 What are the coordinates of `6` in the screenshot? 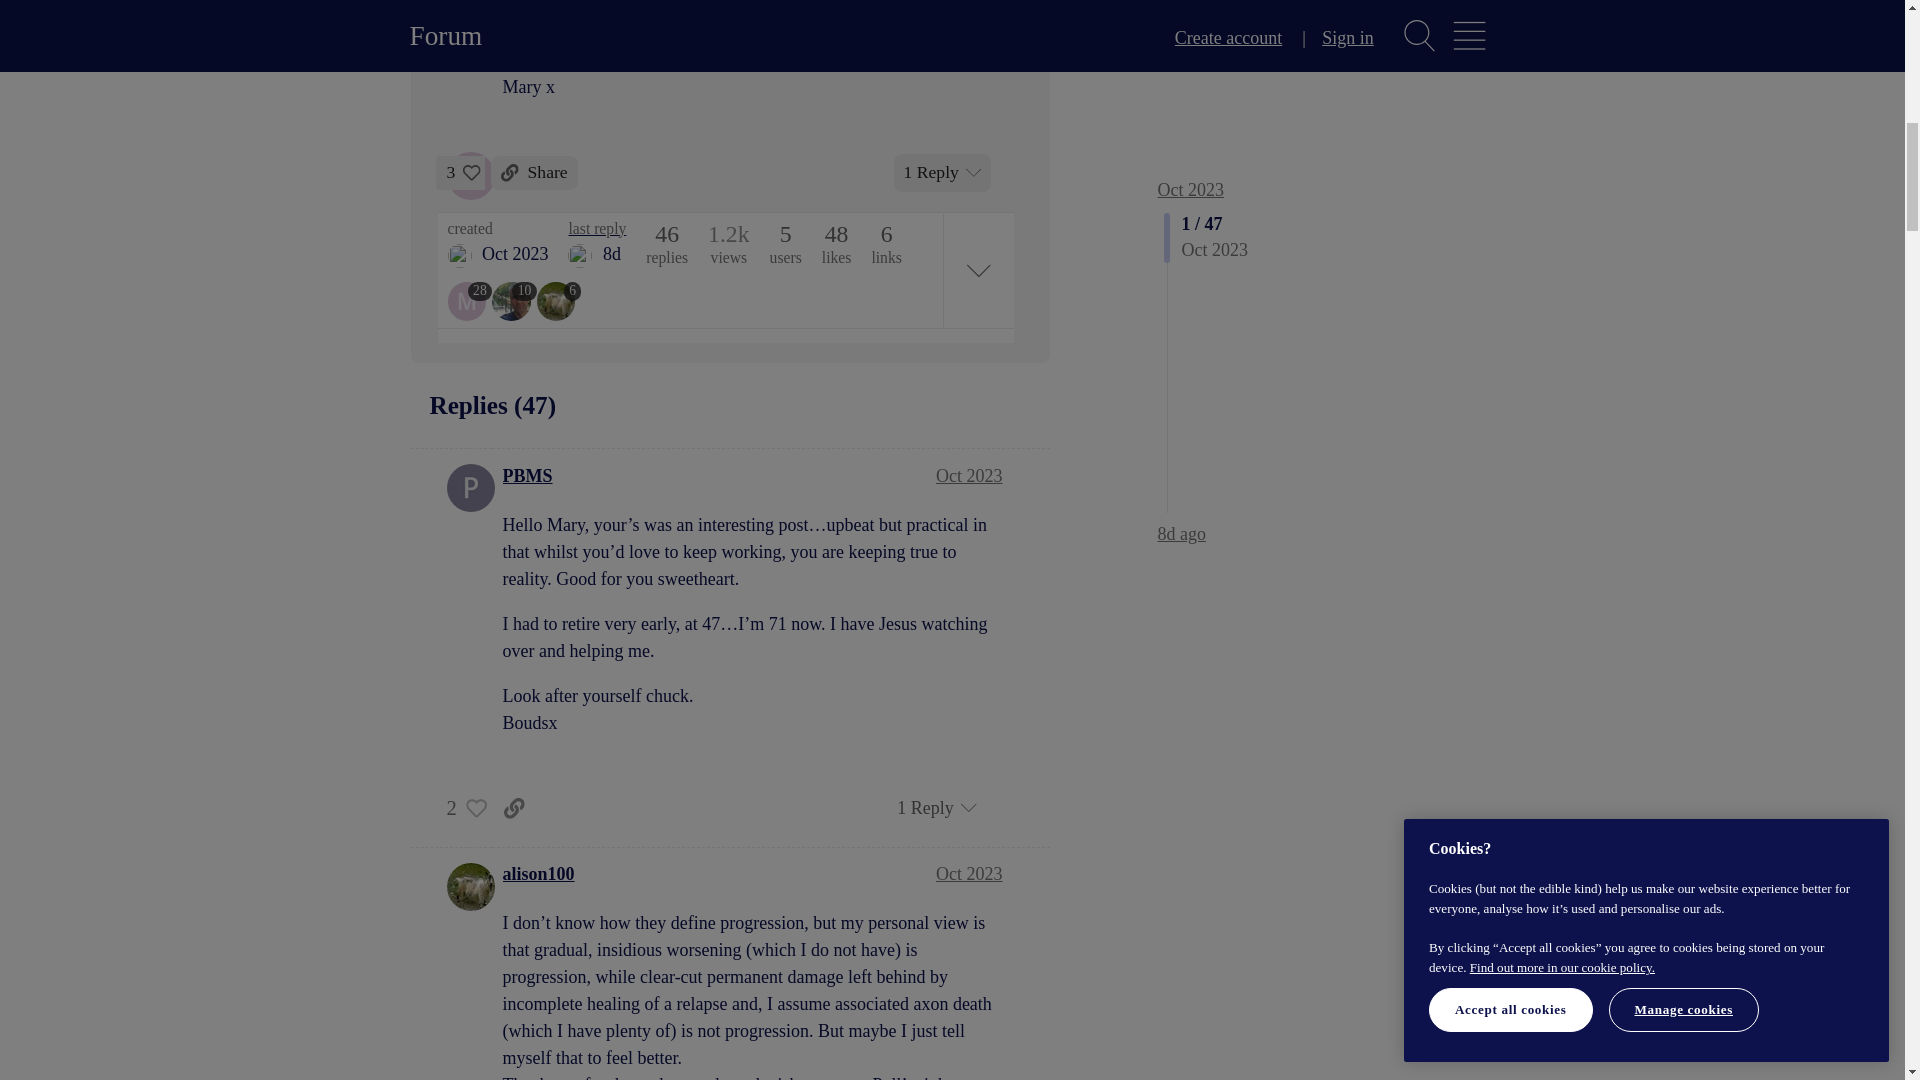 It's located at (559, 300).